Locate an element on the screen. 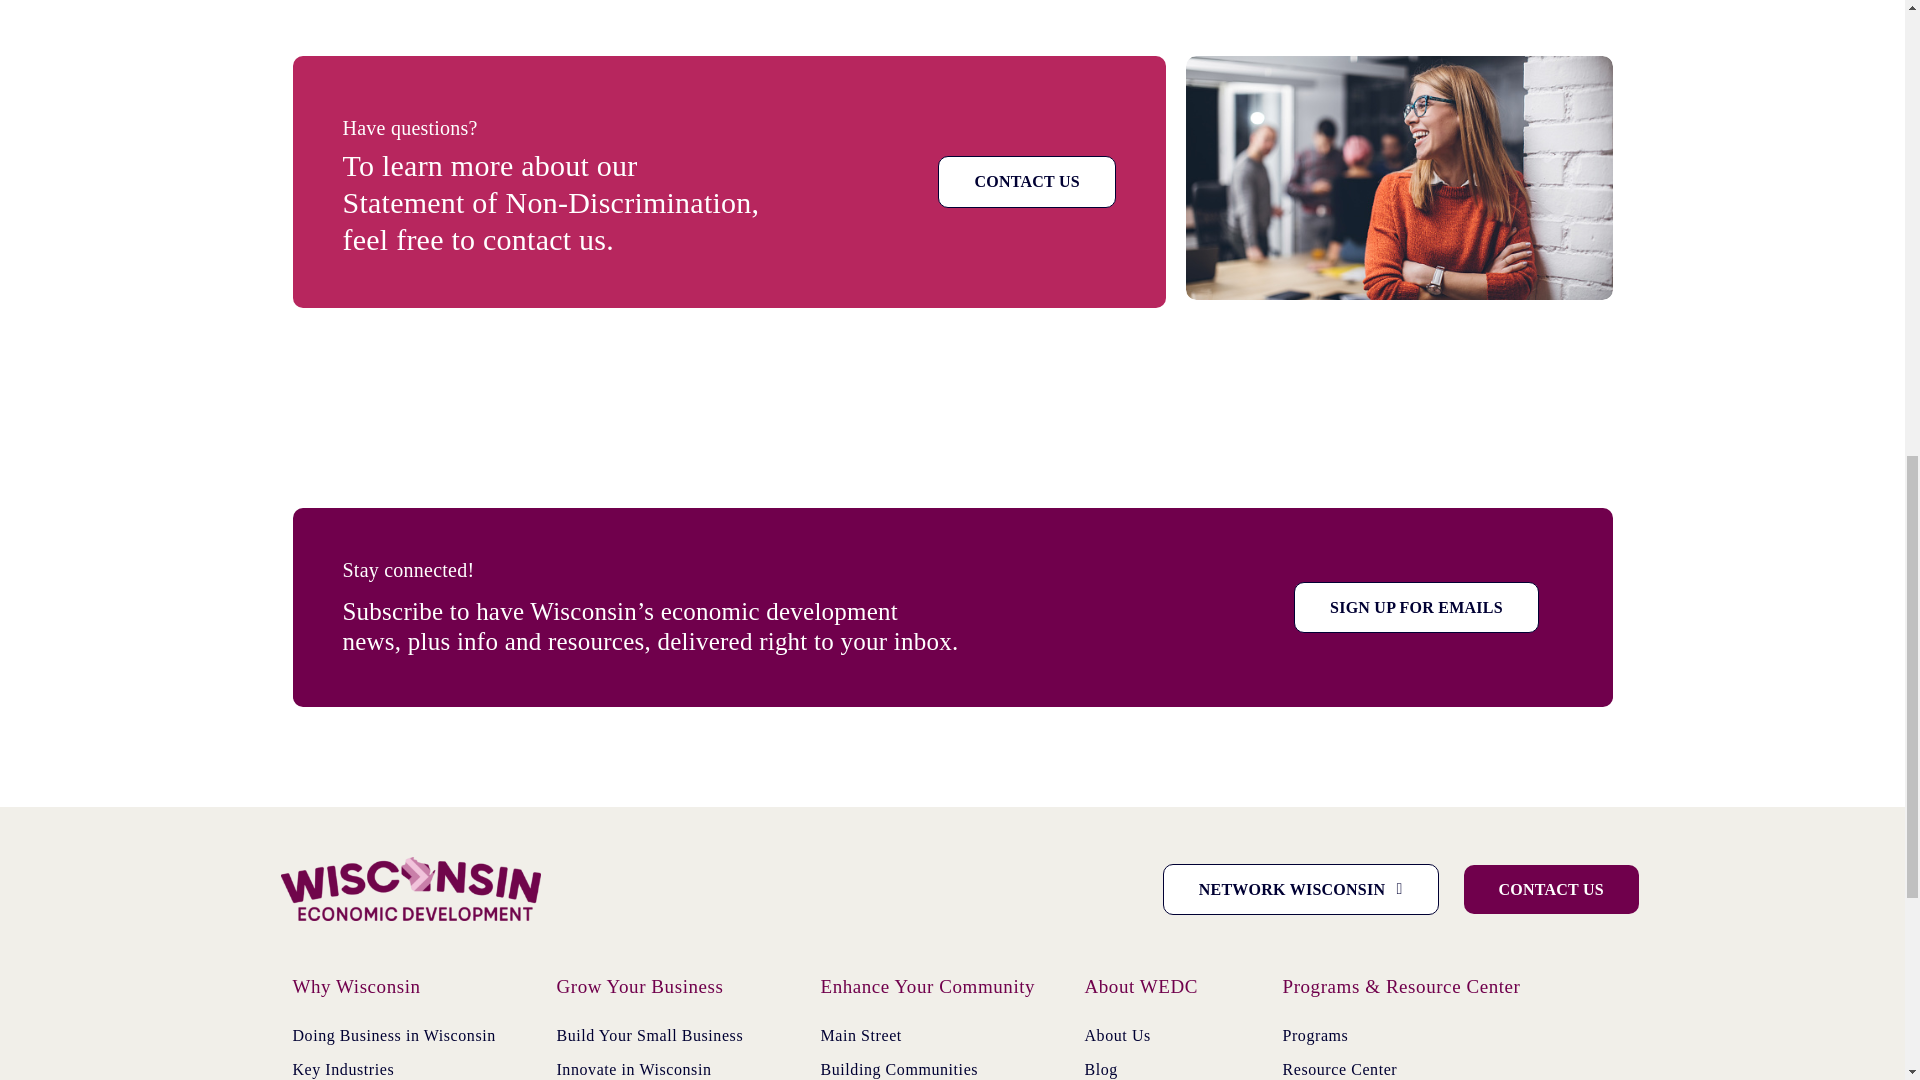 This screenshot has height=1080, width=1920. Contact Us is located at coordinates (1026, 181).